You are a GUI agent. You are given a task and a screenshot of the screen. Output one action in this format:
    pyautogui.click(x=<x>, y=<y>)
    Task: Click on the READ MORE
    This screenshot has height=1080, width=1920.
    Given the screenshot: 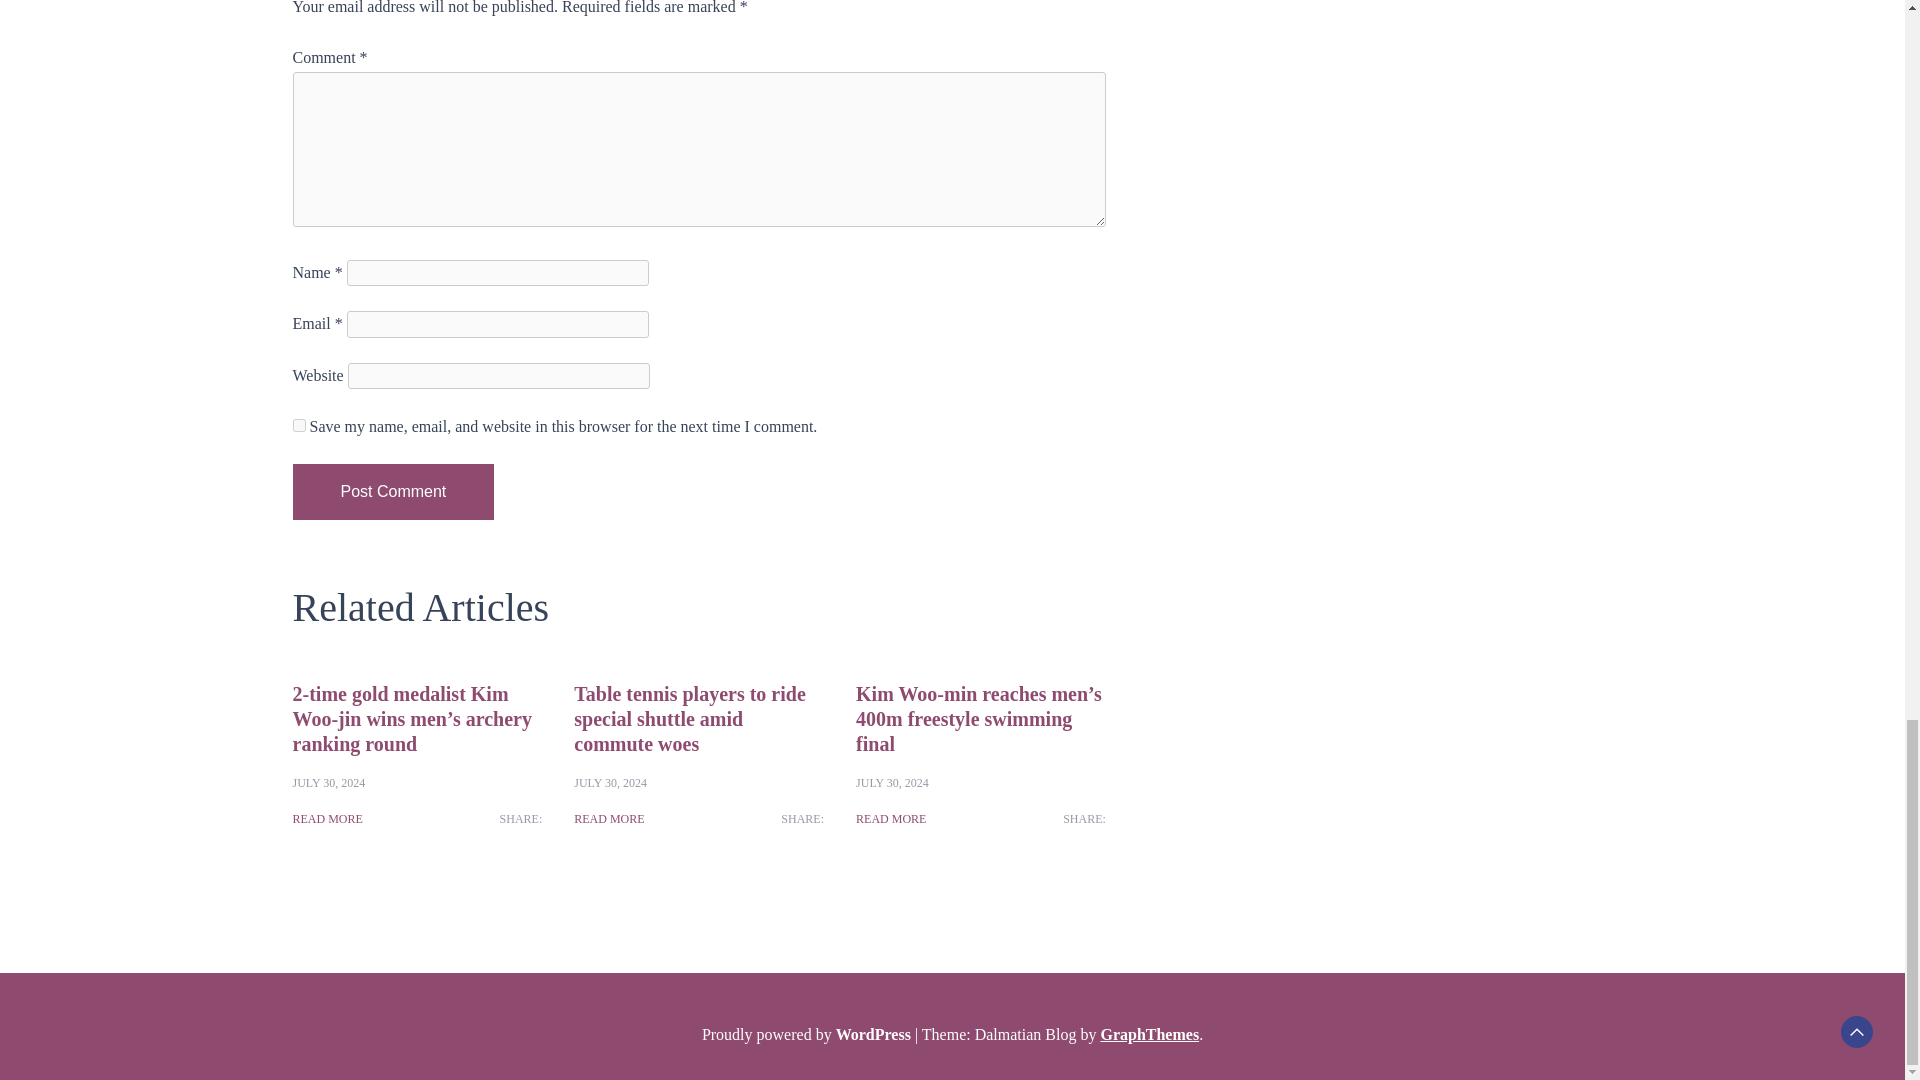 What is the action you would take?
    pyautogui.click(x=608, y=818)
    